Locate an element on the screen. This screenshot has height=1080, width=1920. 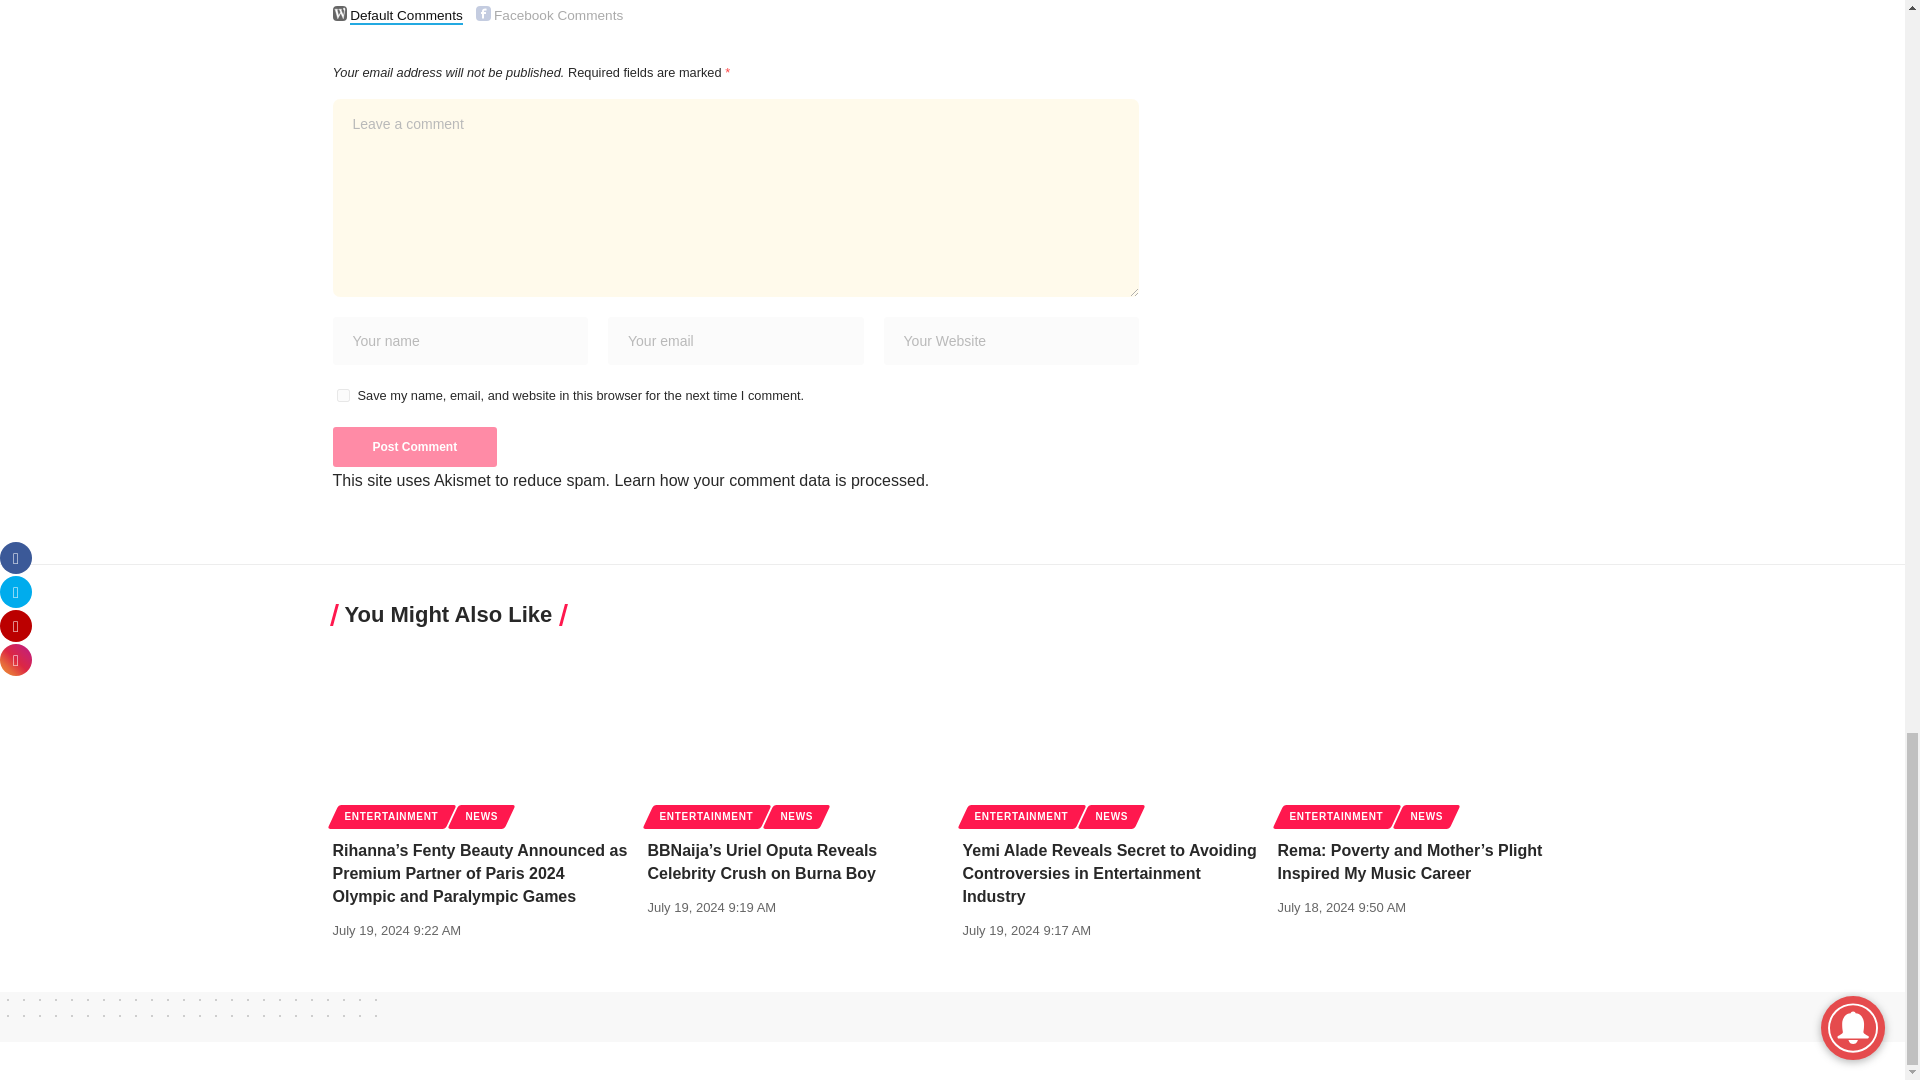
yes is located at coordinates (342, 394).